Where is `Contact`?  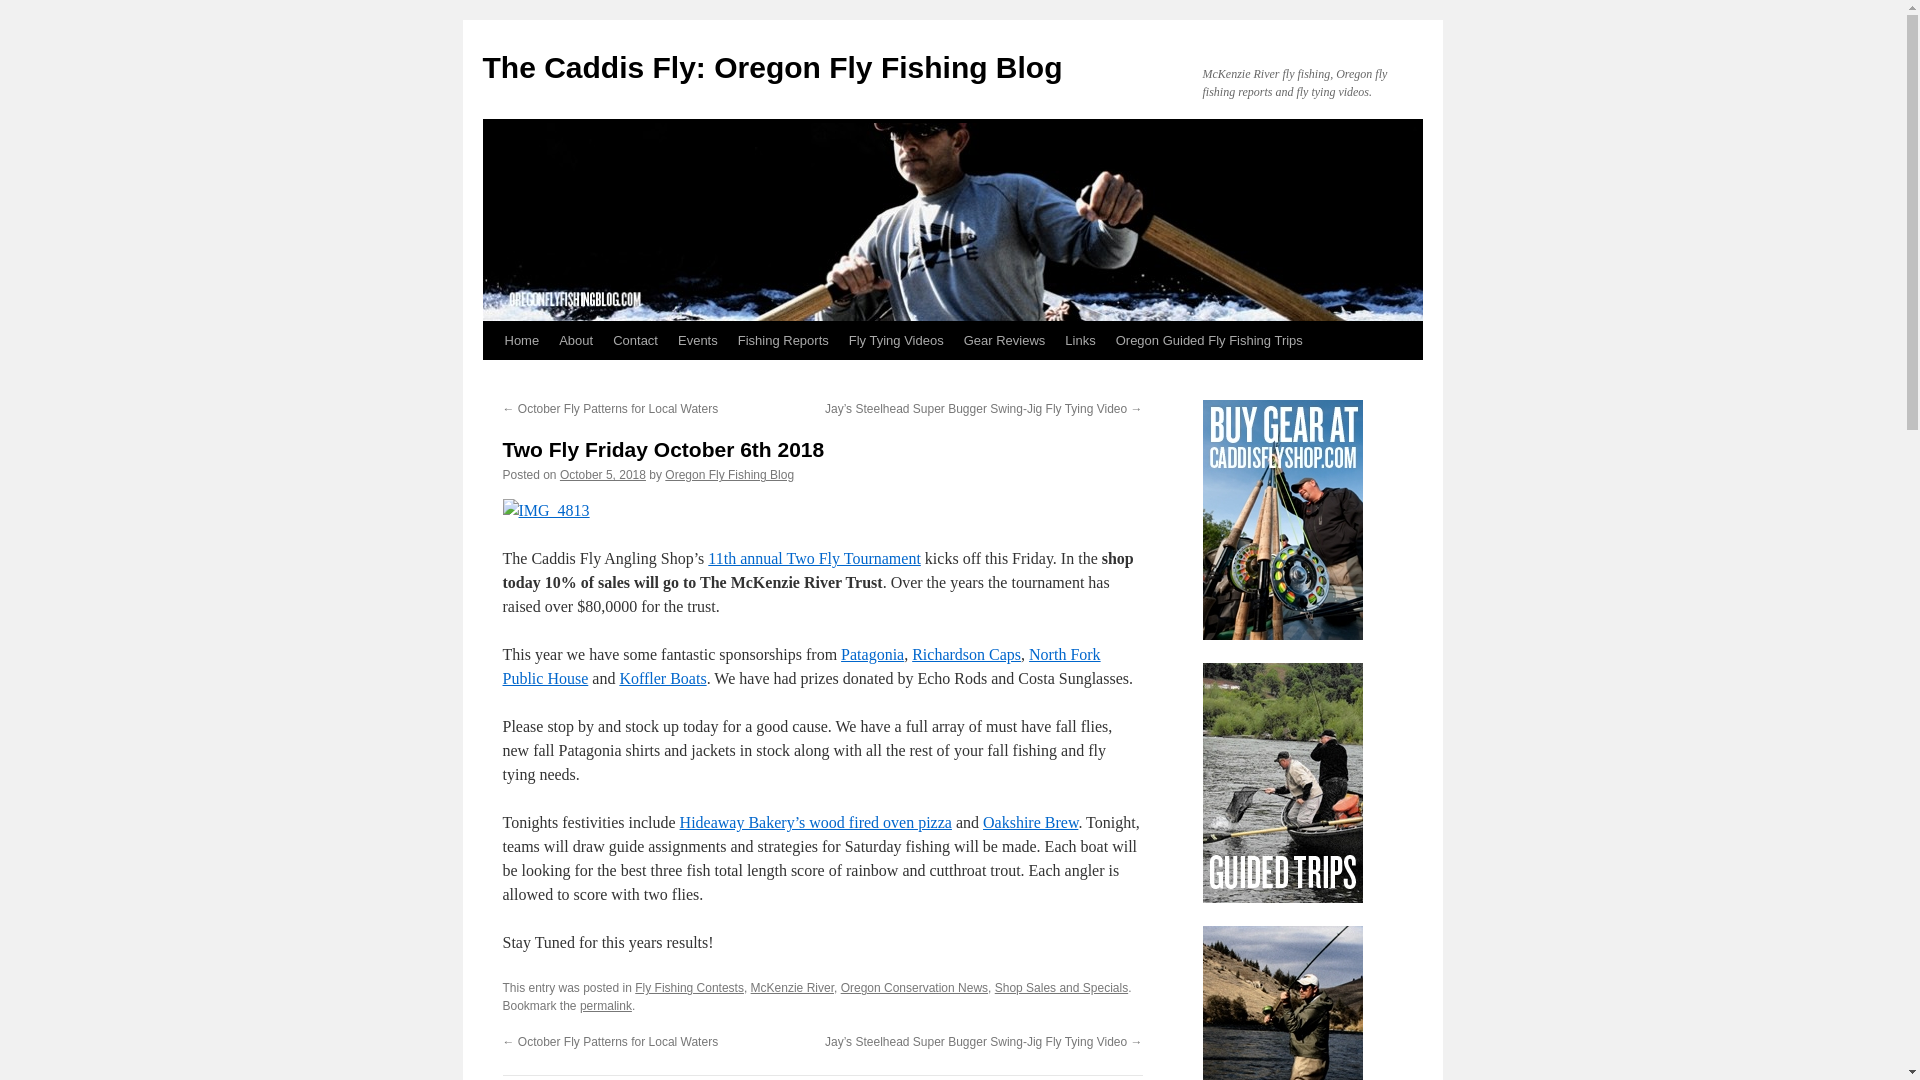
Contact is located at coordinates (635, 340).